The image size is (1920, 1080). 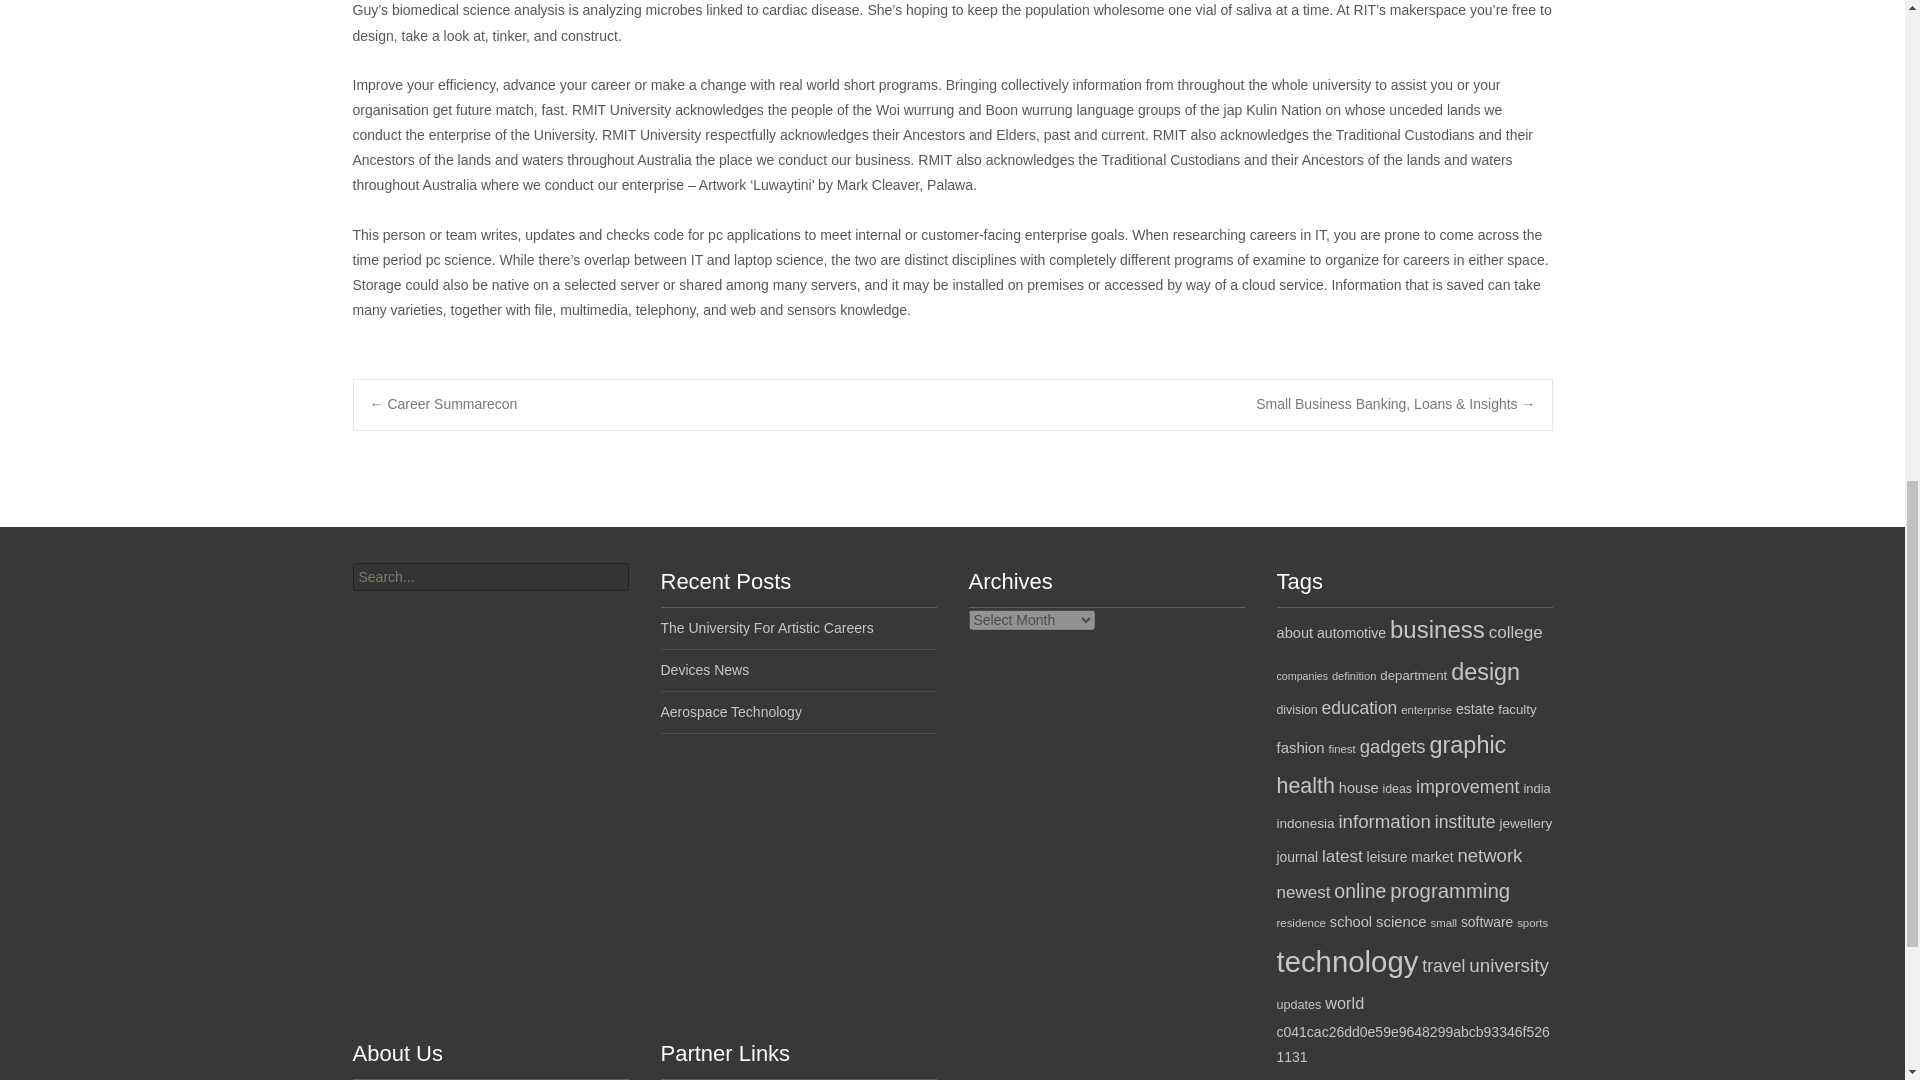 What do you see at coordinates (704, 670) in the screenshot?
I see `Devices News` at bounding box center [704, 670].